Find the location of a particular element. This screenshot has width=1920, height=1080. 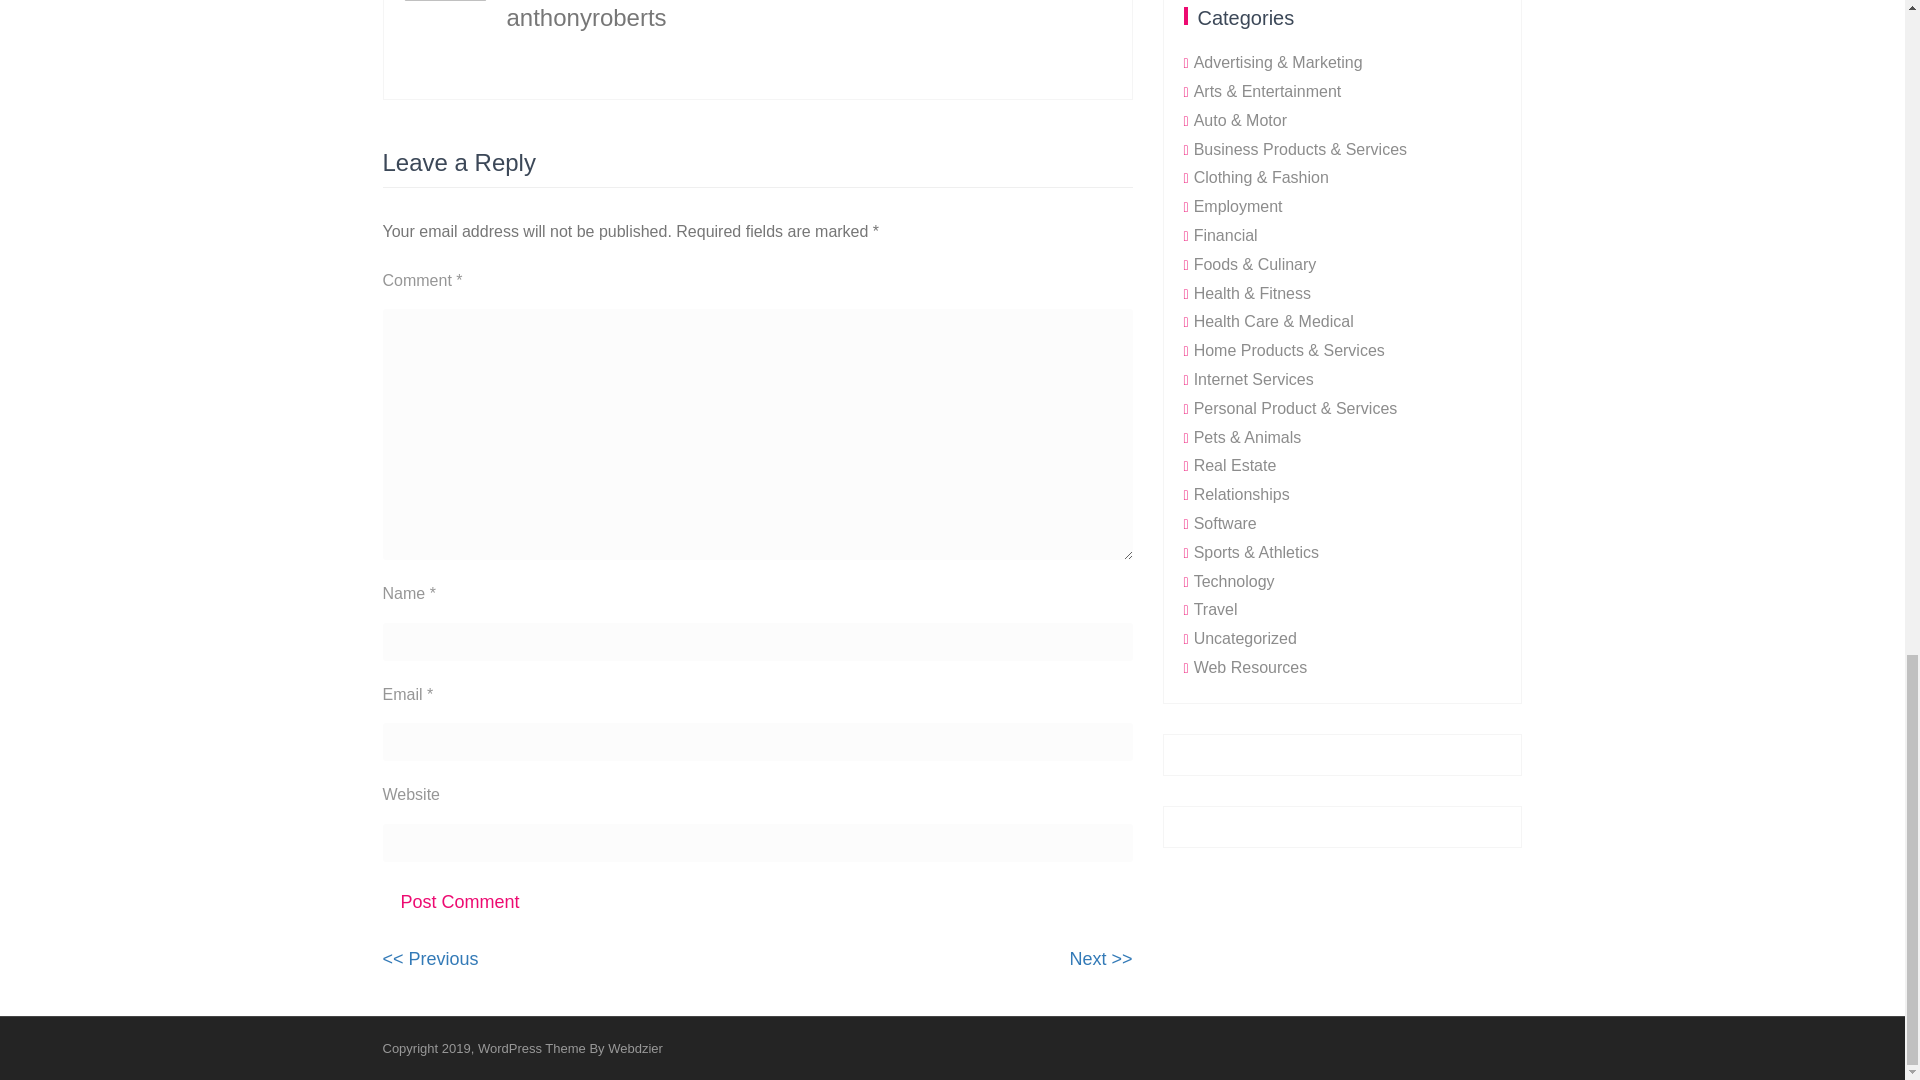

Post Comment is located at coordinates (1100, 958).